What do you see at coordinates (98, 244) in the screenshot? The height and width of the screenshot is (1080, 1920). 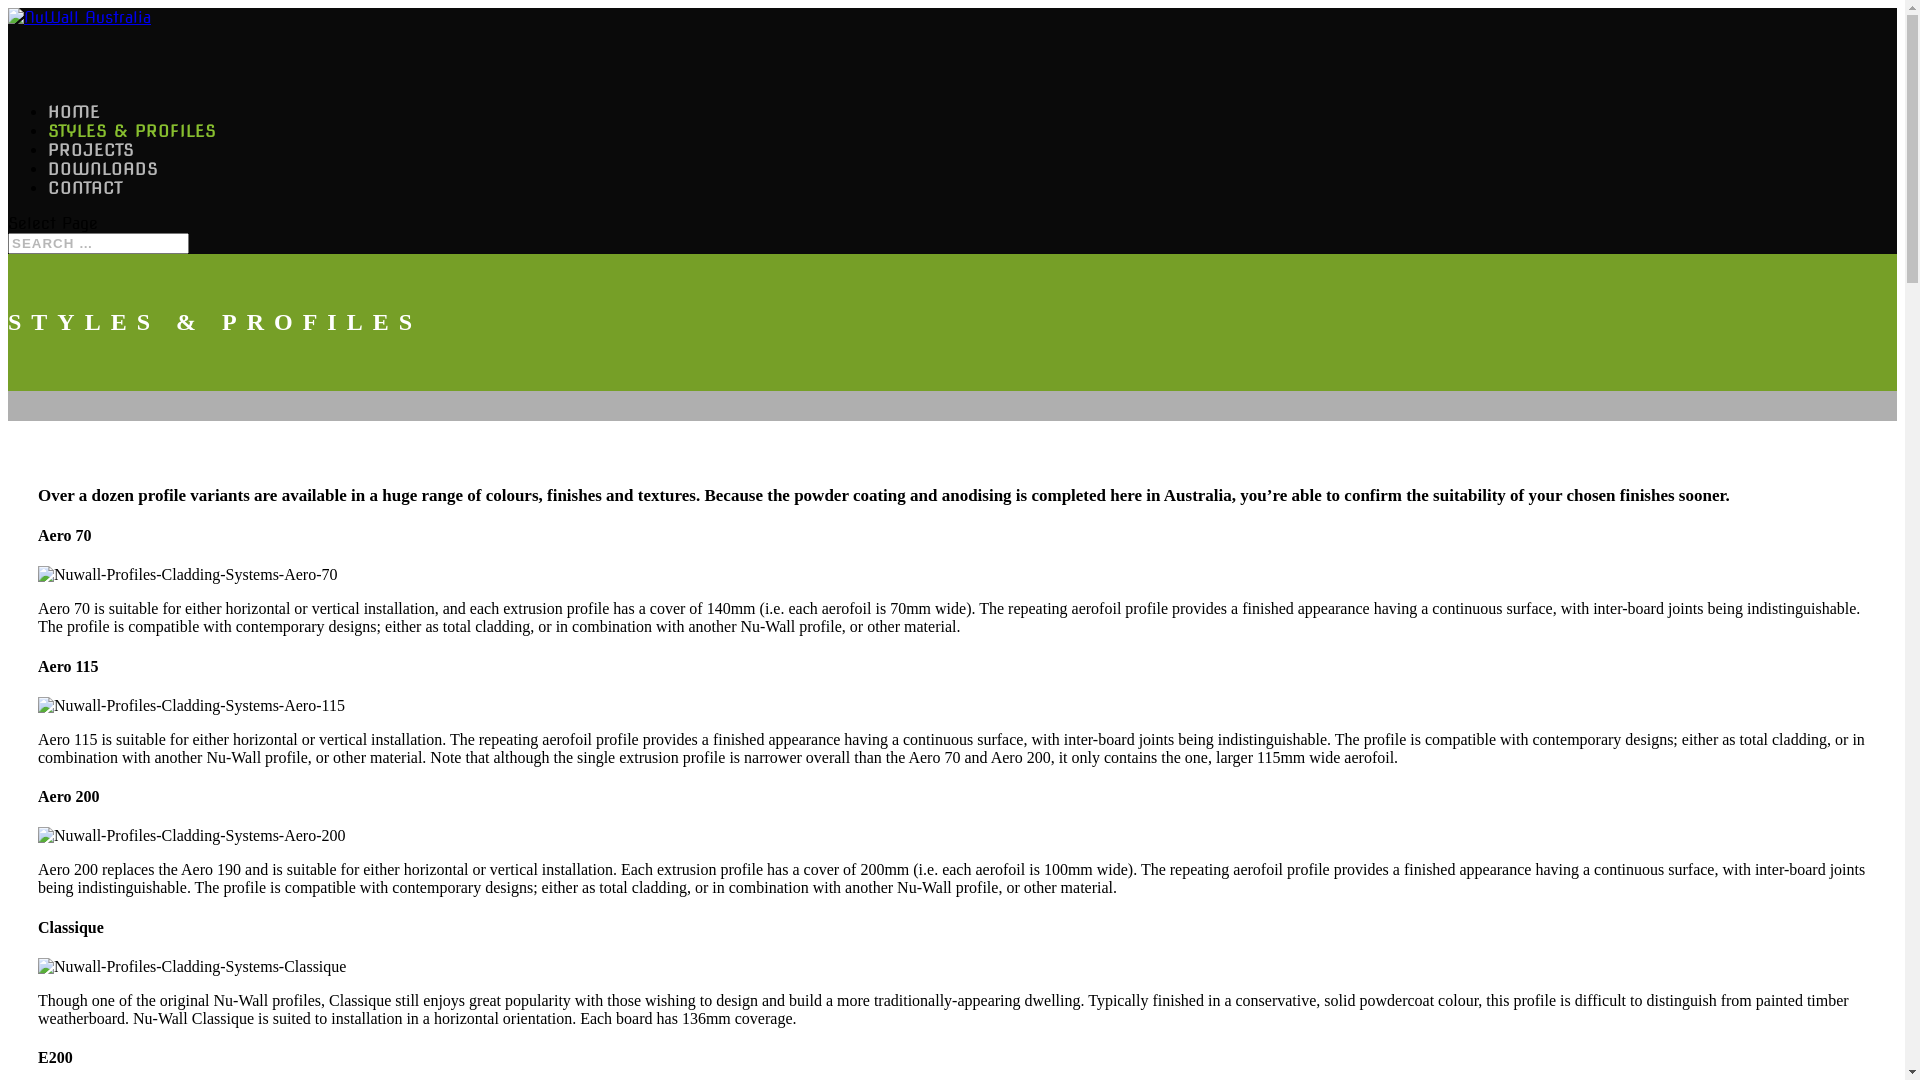 I see `Search for:` at bounding box center [98, 244].